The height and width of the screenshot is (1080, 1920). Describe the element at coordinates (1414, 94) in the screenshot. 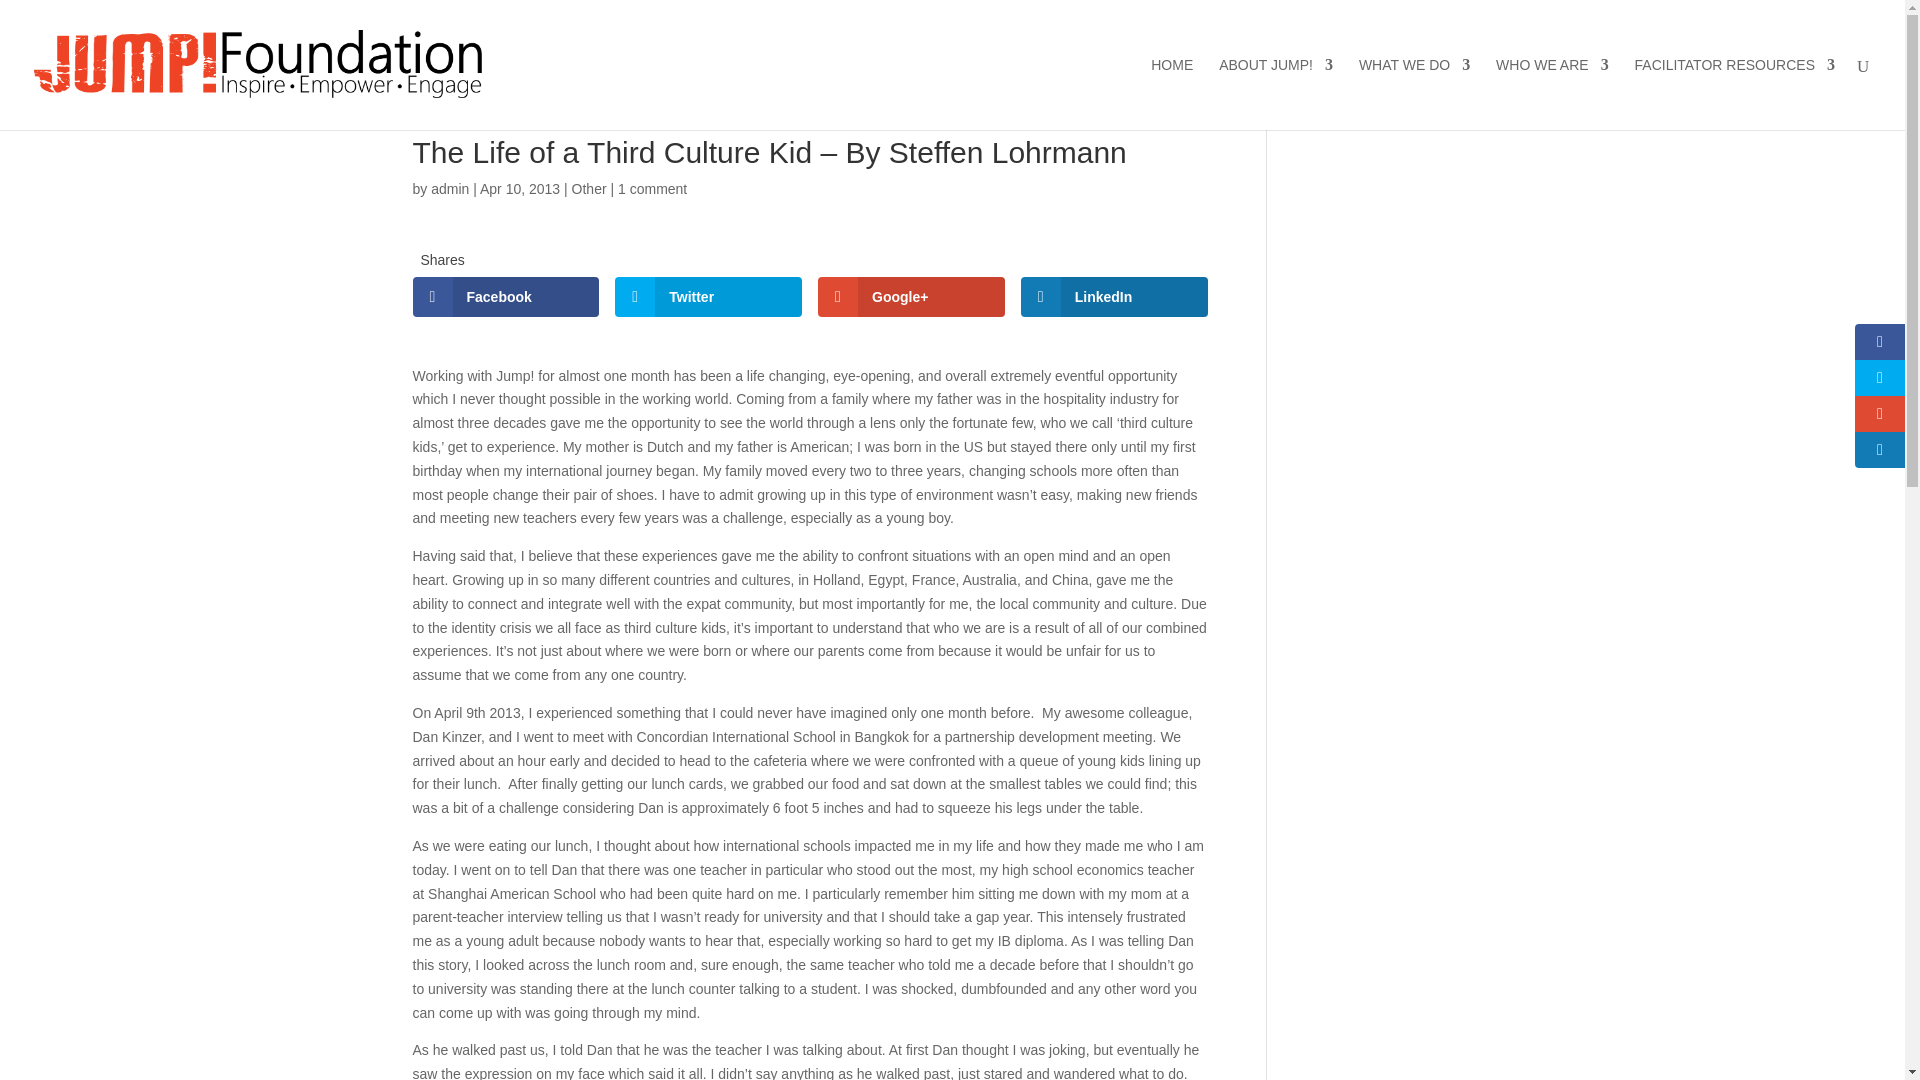

I see `WHAT WE DO` at that location.